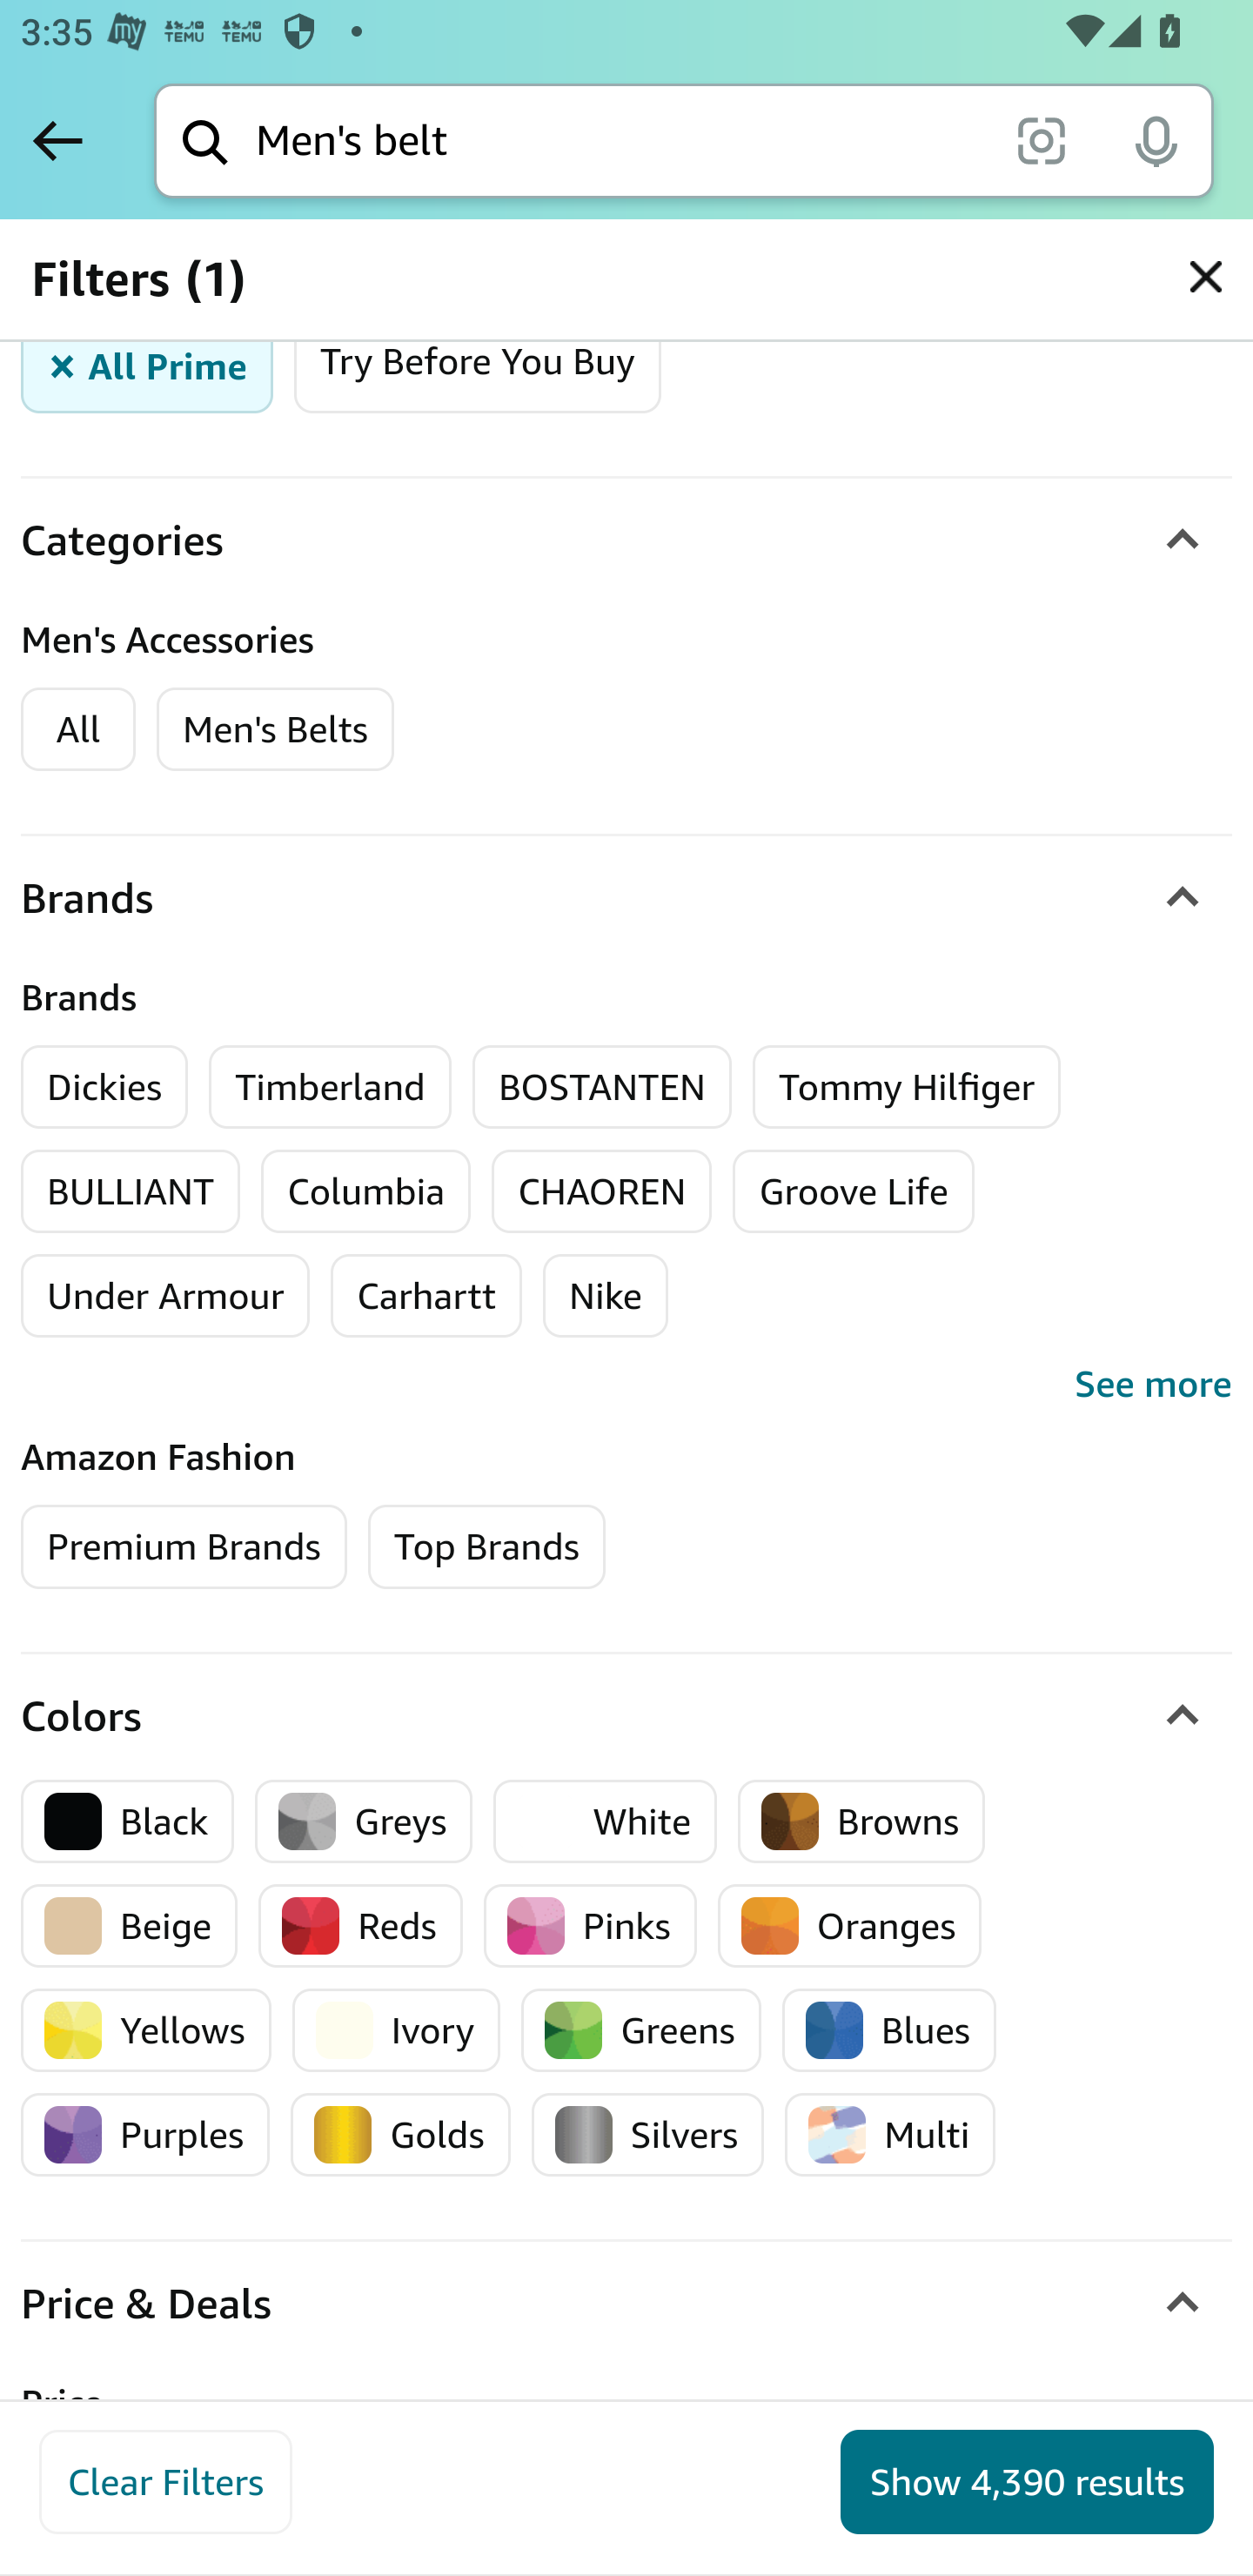 The width and height of the screenshot is (1253, 2576). Describe the element at coordinates (849, 1925) in the screenshot. I see `Oranges Oranges Oranges Oranges` at that location.